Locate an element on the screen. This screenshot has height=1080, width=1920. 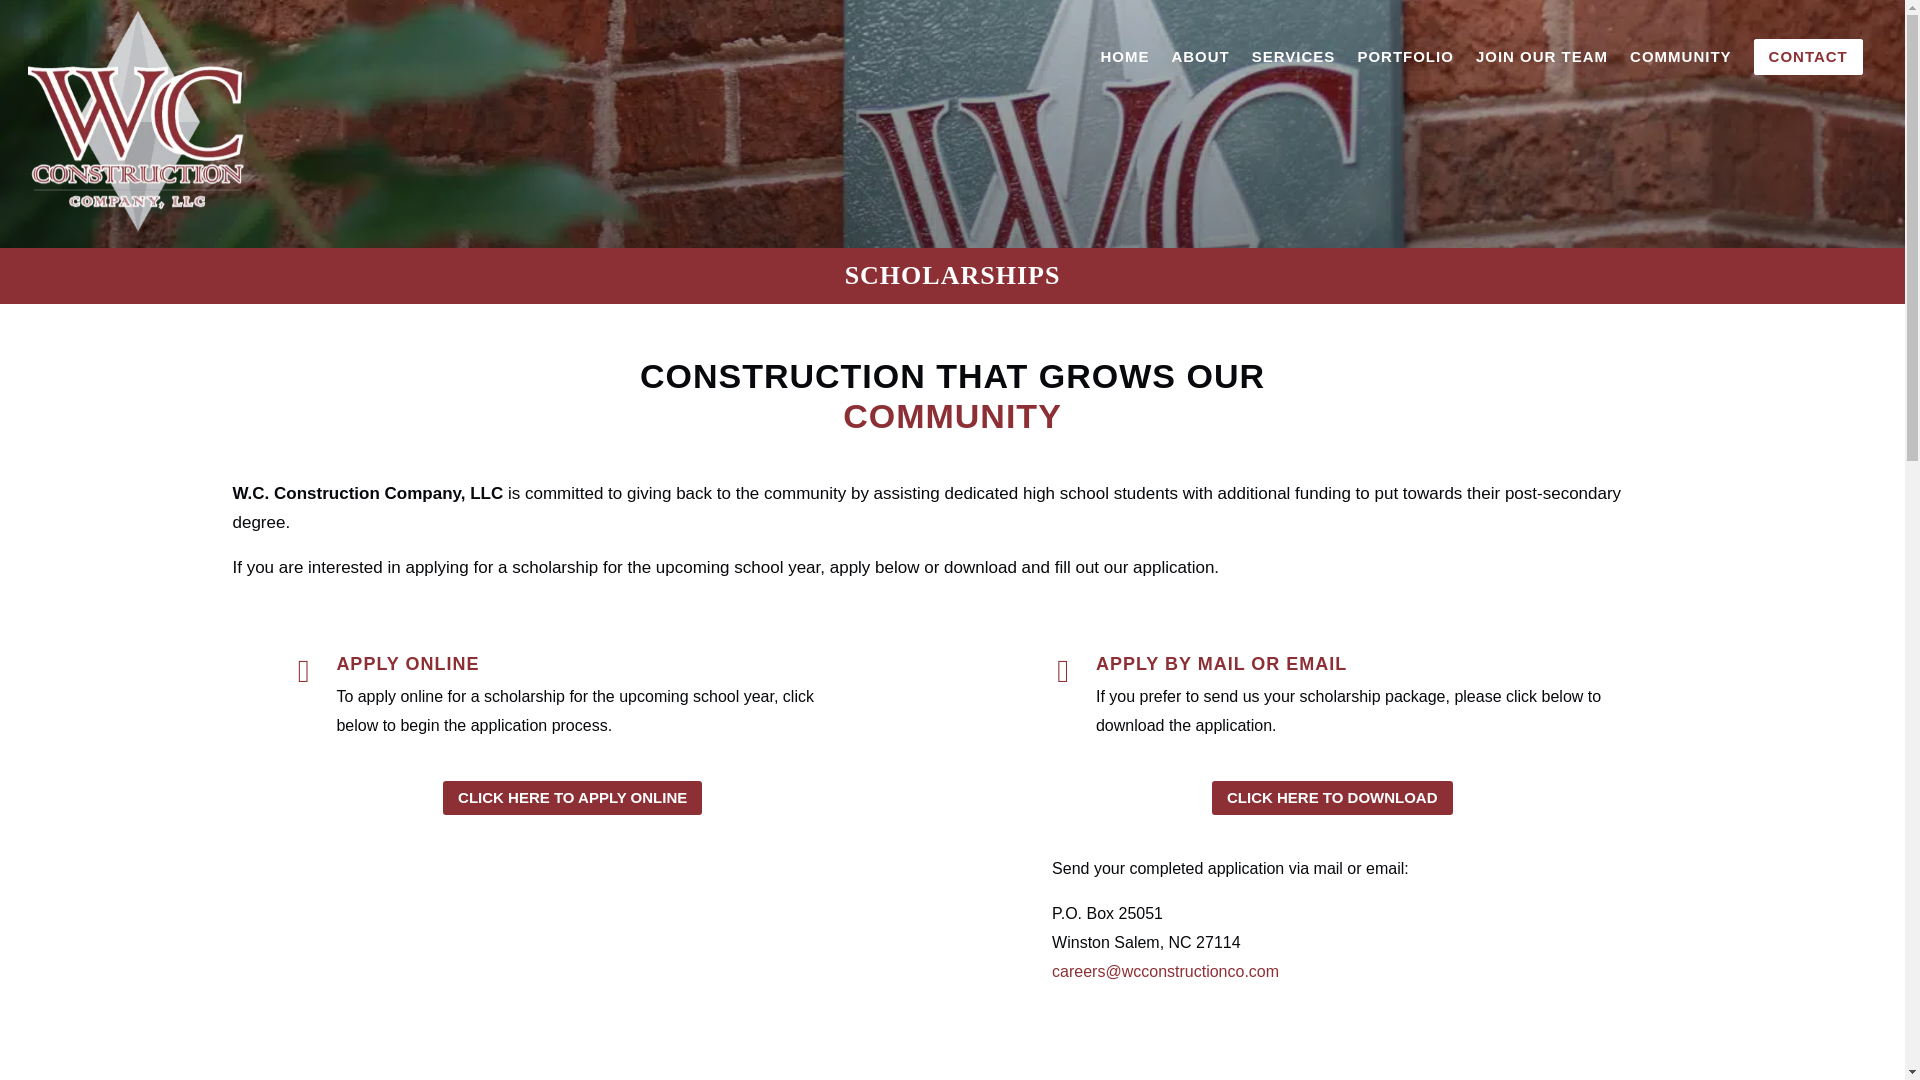
ABOUT is located at coordinates (1200, 56).